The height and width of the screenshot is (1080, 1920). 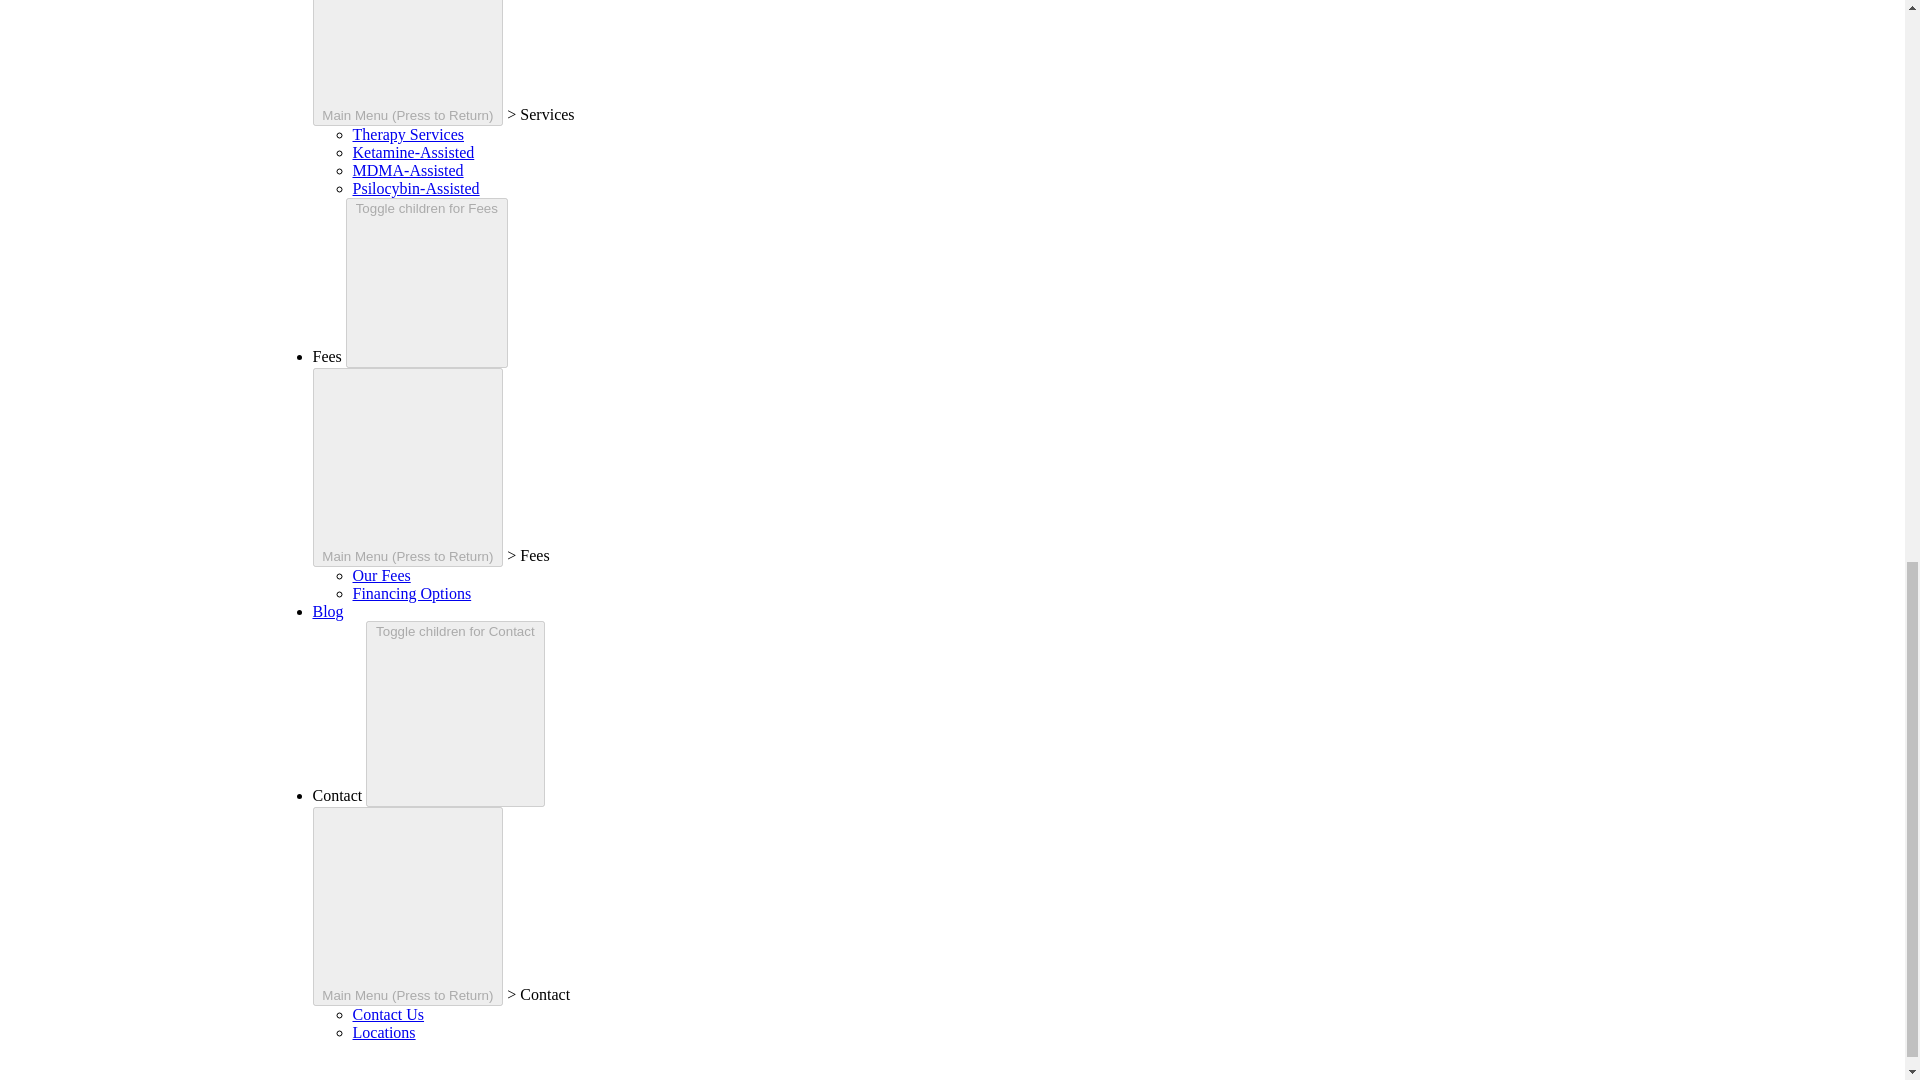 I want to click on Ketamine-Assisted, so click(x=412, y=152).